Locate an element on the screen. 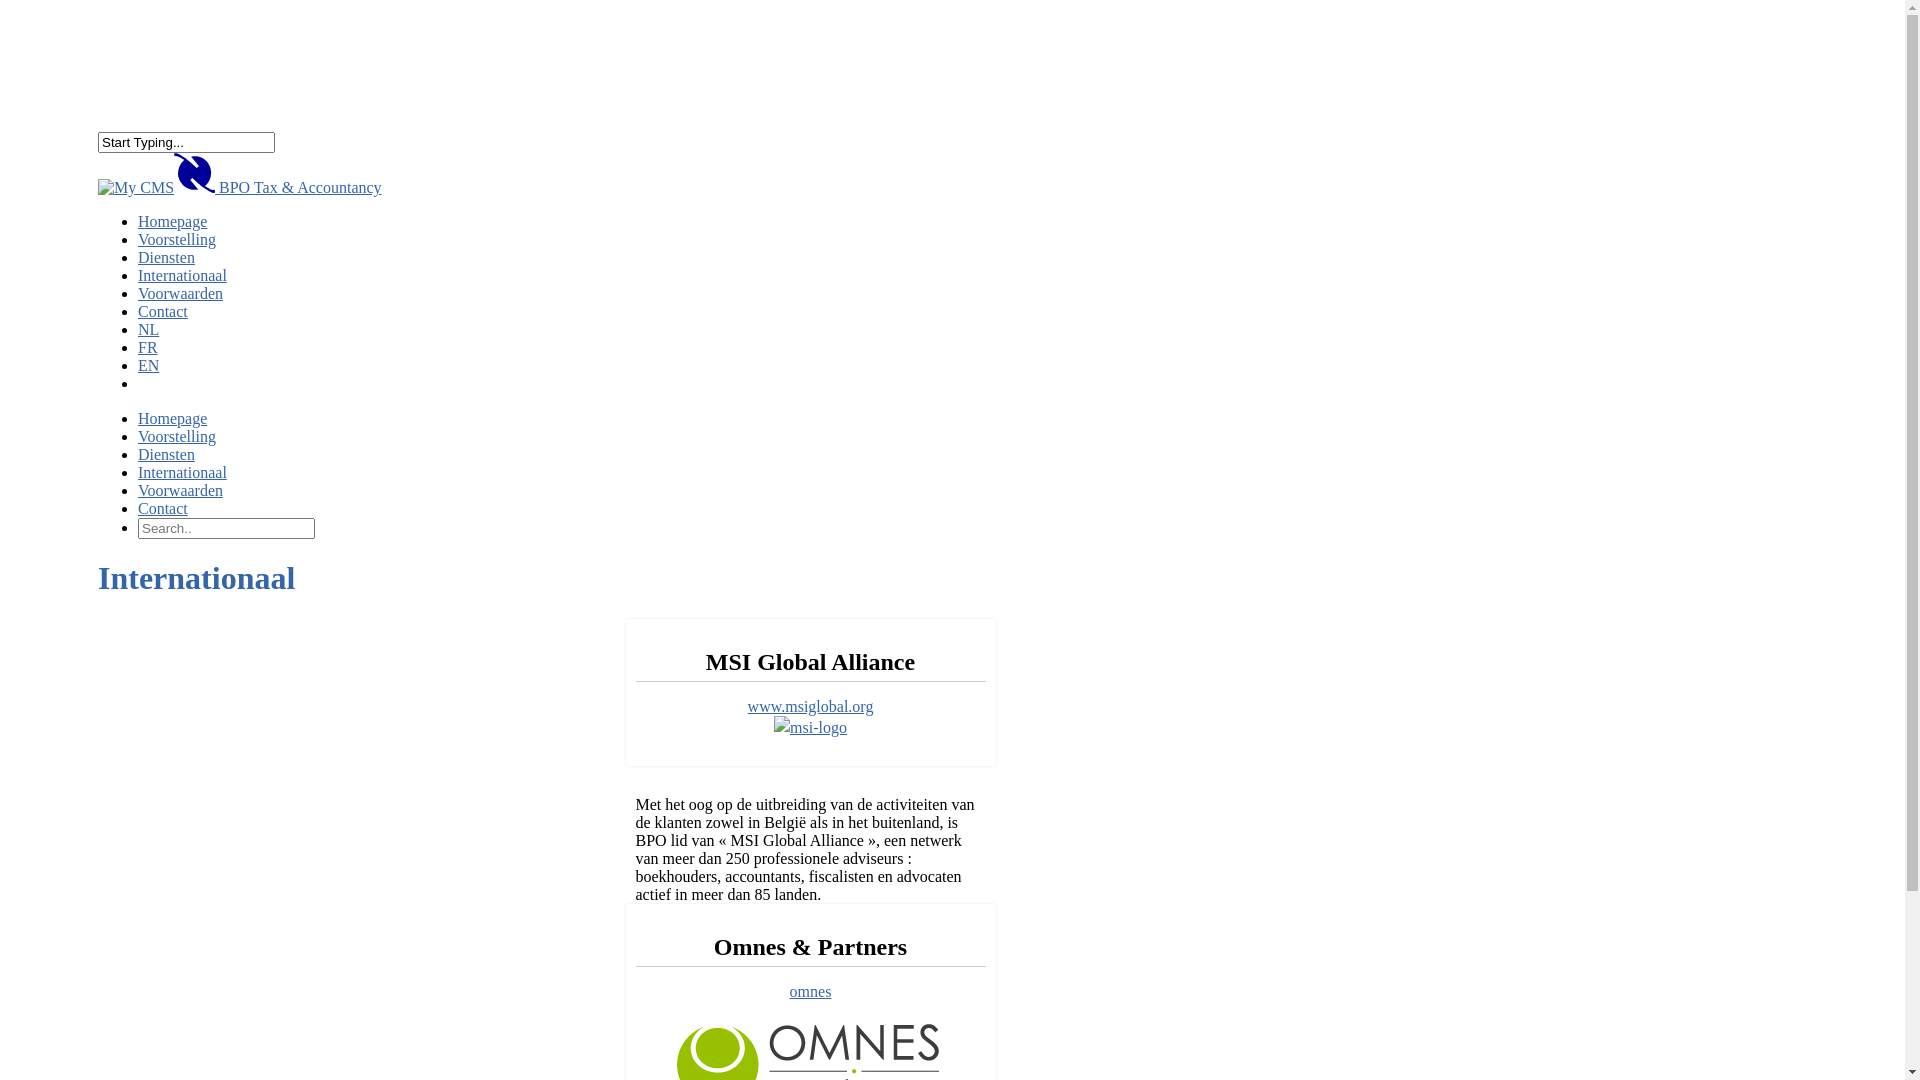 This screenshot has height=1080, width=1920. Internationaal is located at coordinates (182, 472).